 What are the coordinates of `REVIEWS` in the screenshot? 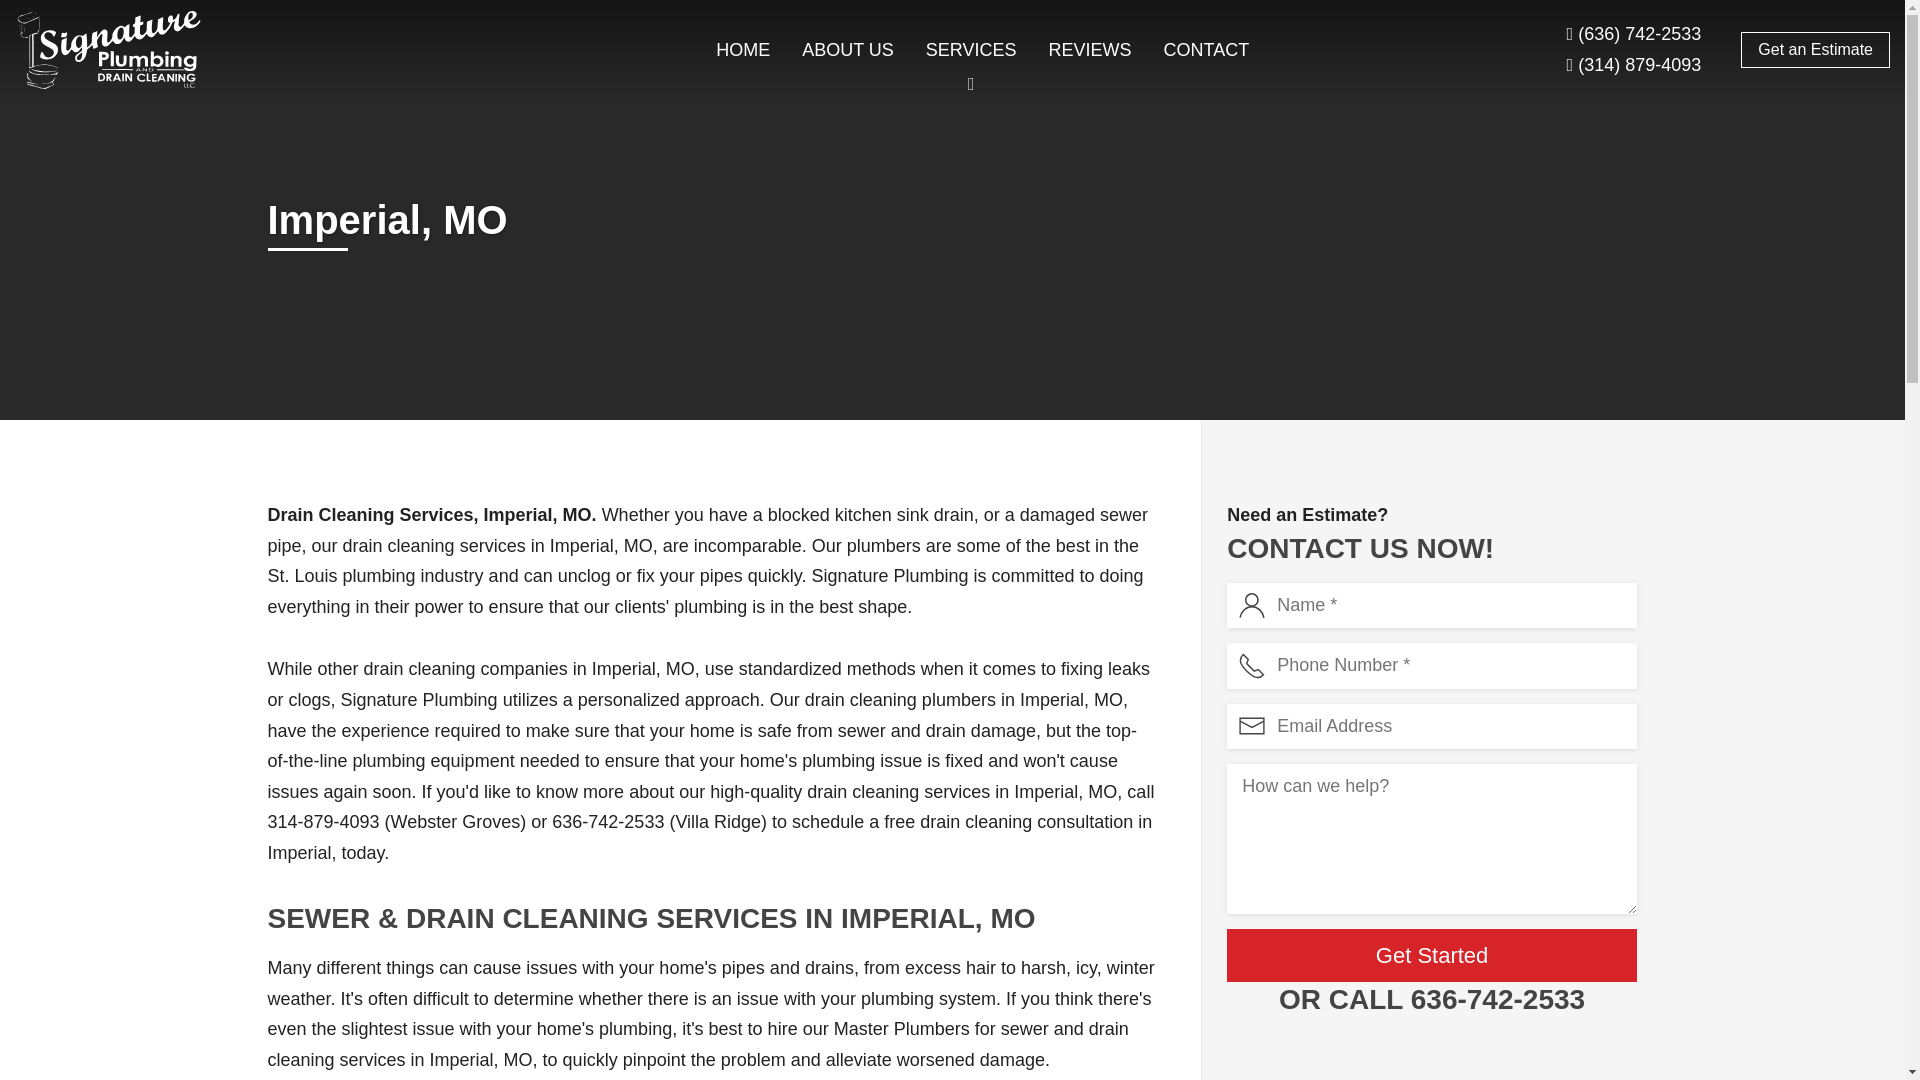 It's located at (1090, 50).